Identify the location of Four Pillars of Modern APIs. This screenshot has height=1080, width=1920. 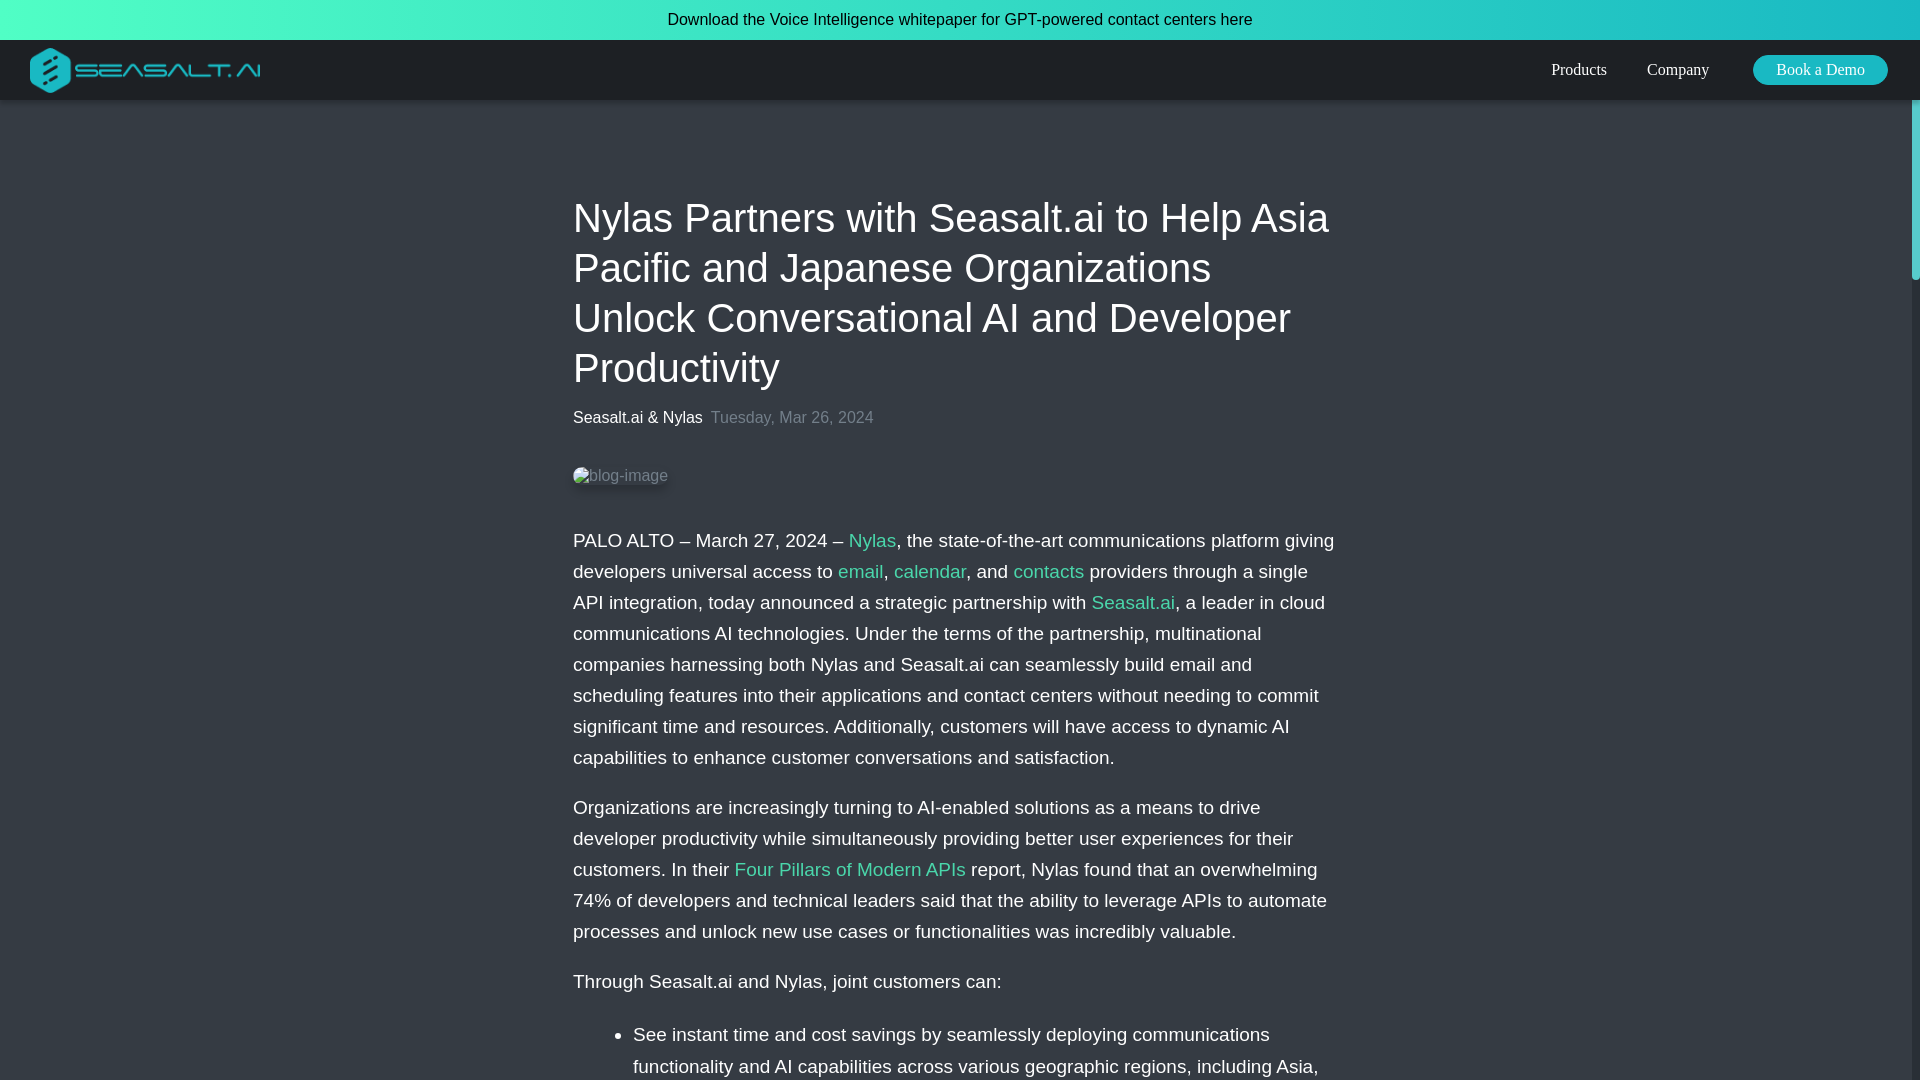
(850, 869).